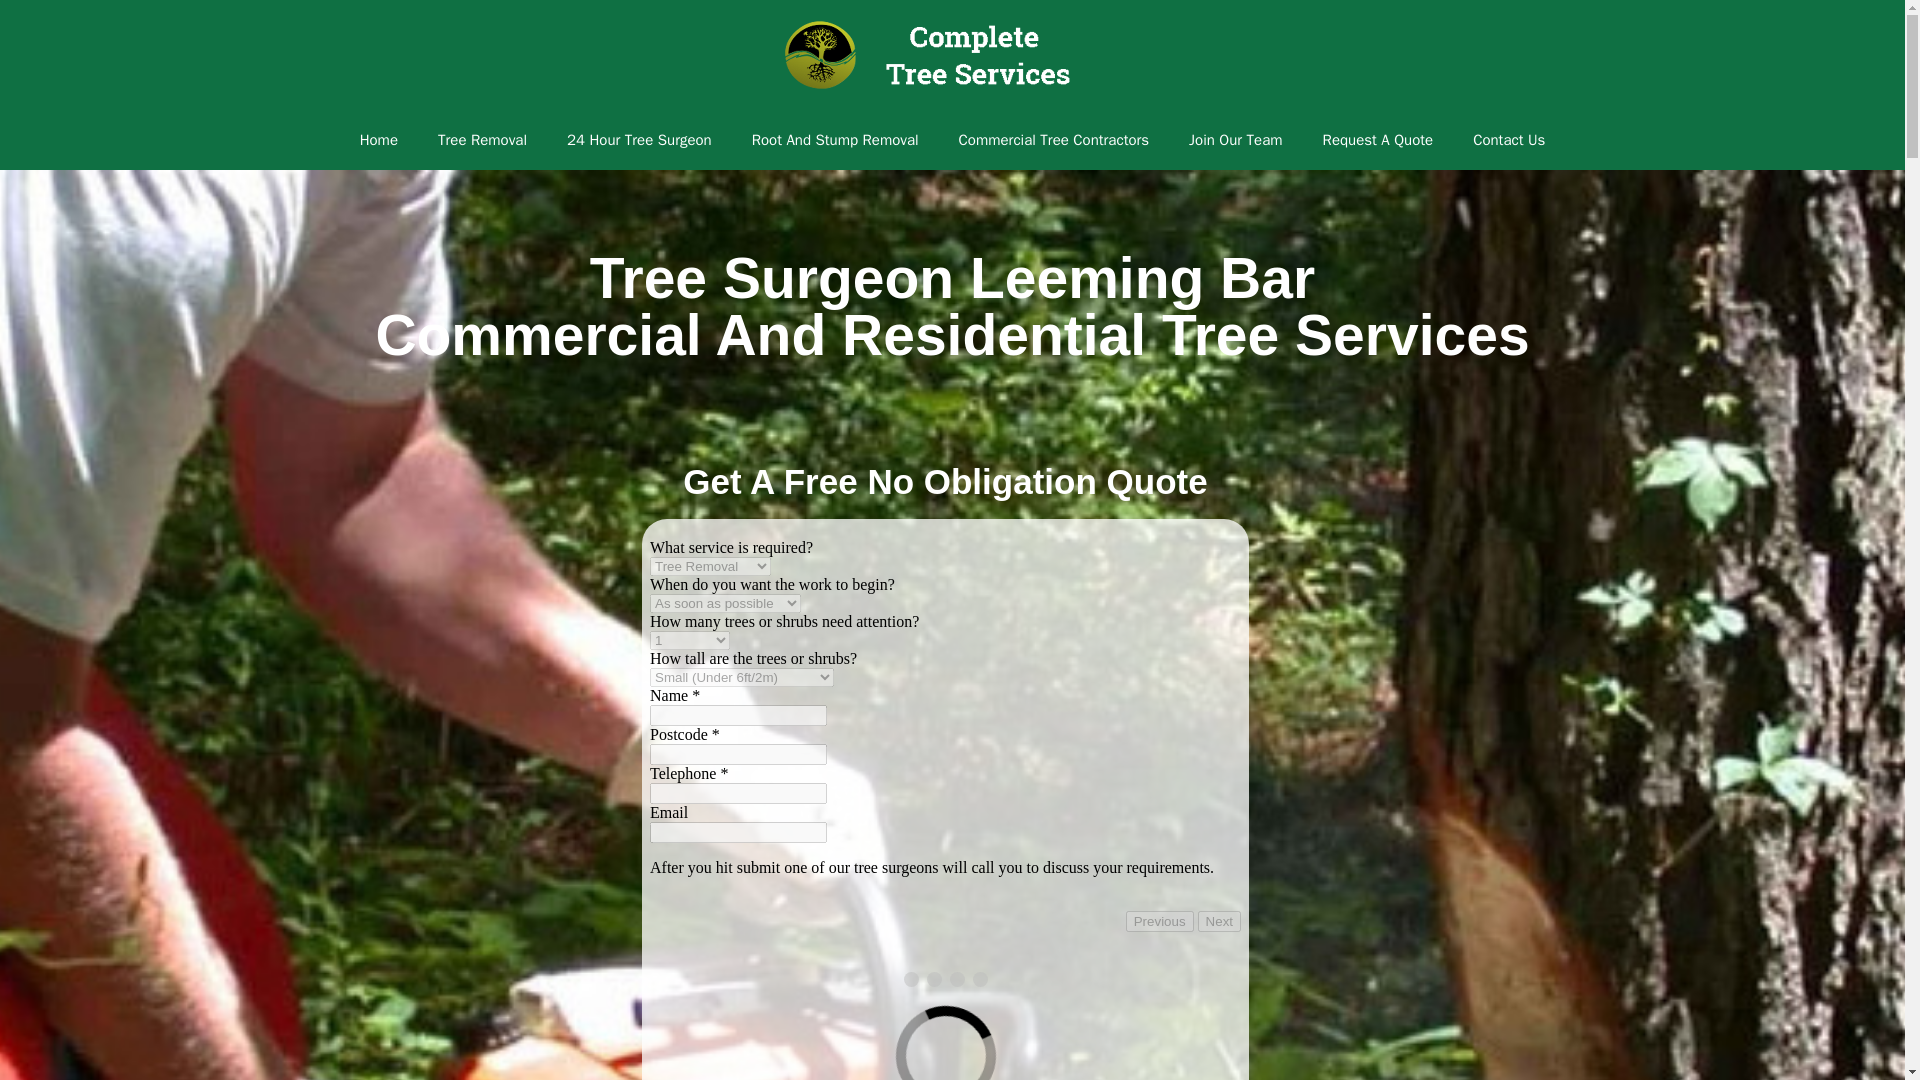 The height and width of the screenshot is (1080, 1920). Describe the element at coordinates (482, 140) in the screenshot. I see `Tree Removal` at that location.